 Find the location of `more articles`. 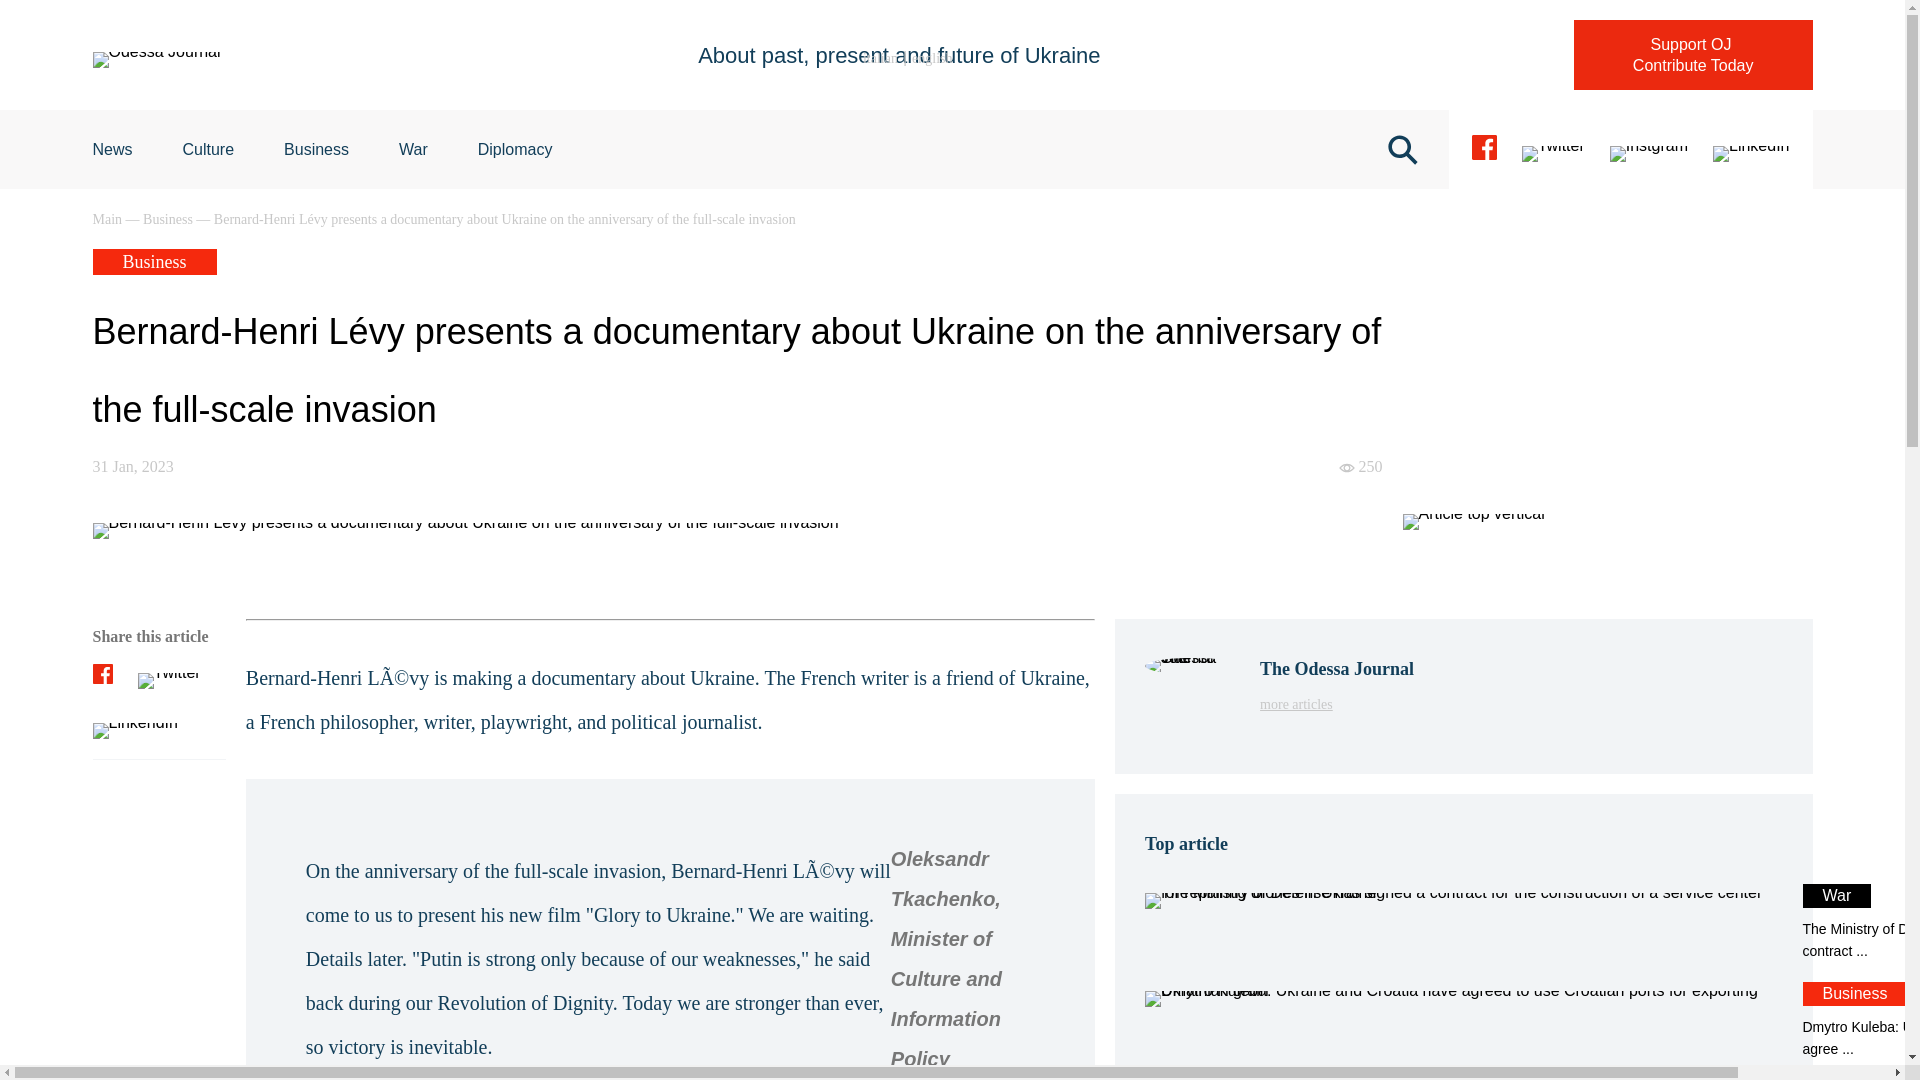

more articles is located at coordinates (414, 149).